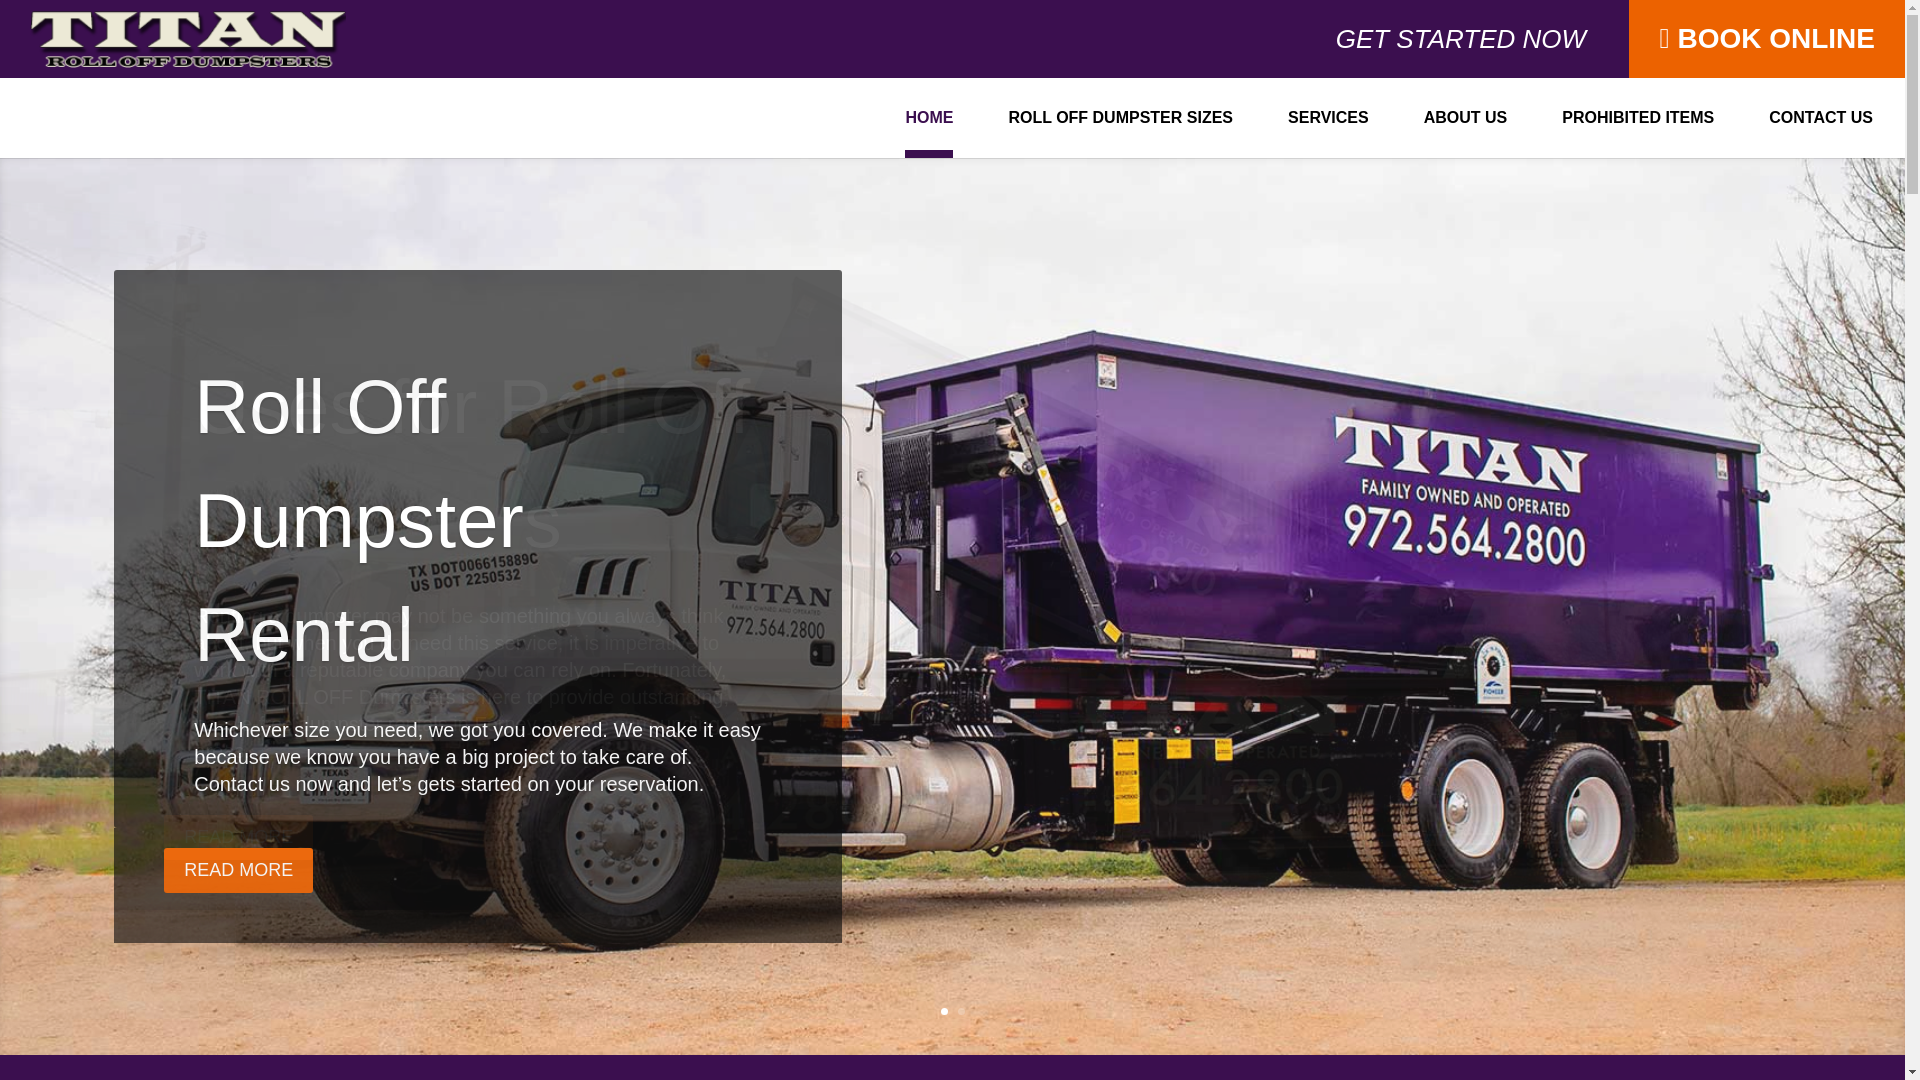  I want to click on HOME, so click(928, 134).